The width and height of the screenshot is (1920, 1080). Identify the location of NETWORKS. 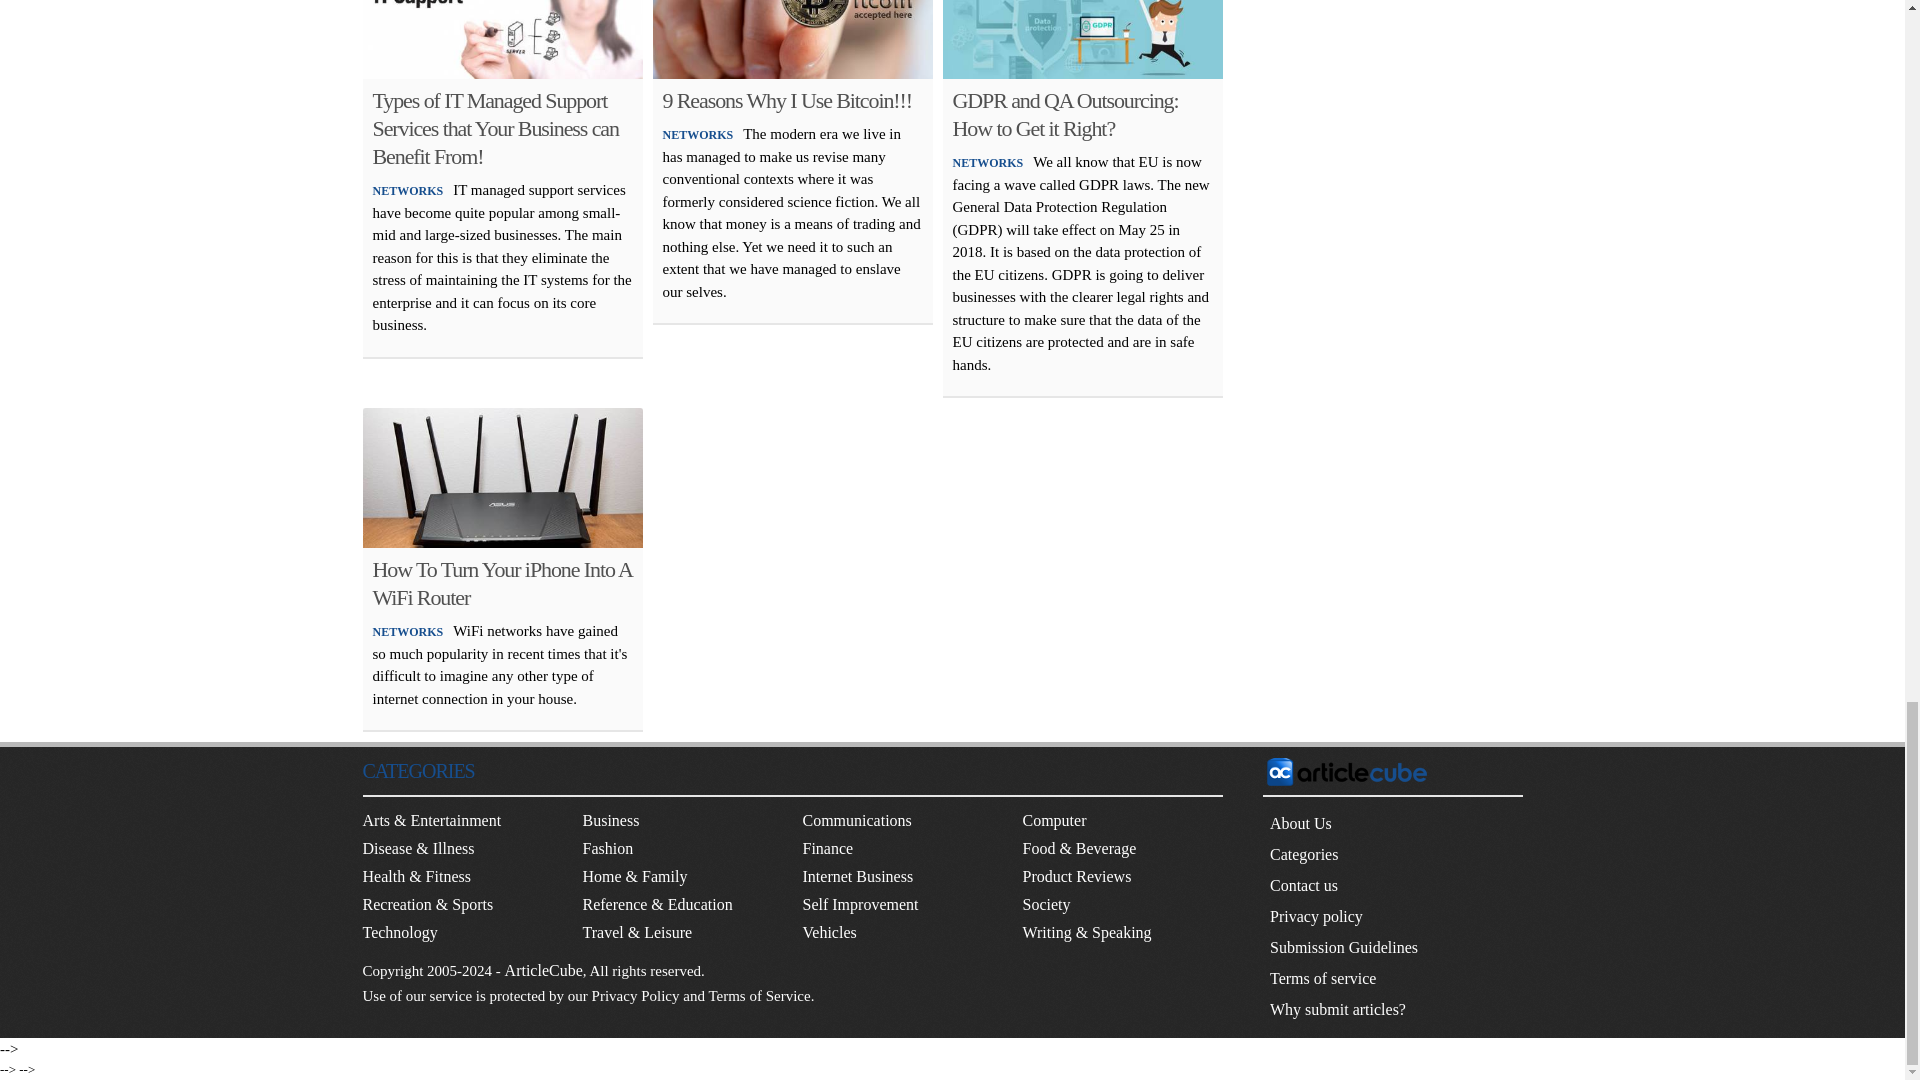
(408, 190).